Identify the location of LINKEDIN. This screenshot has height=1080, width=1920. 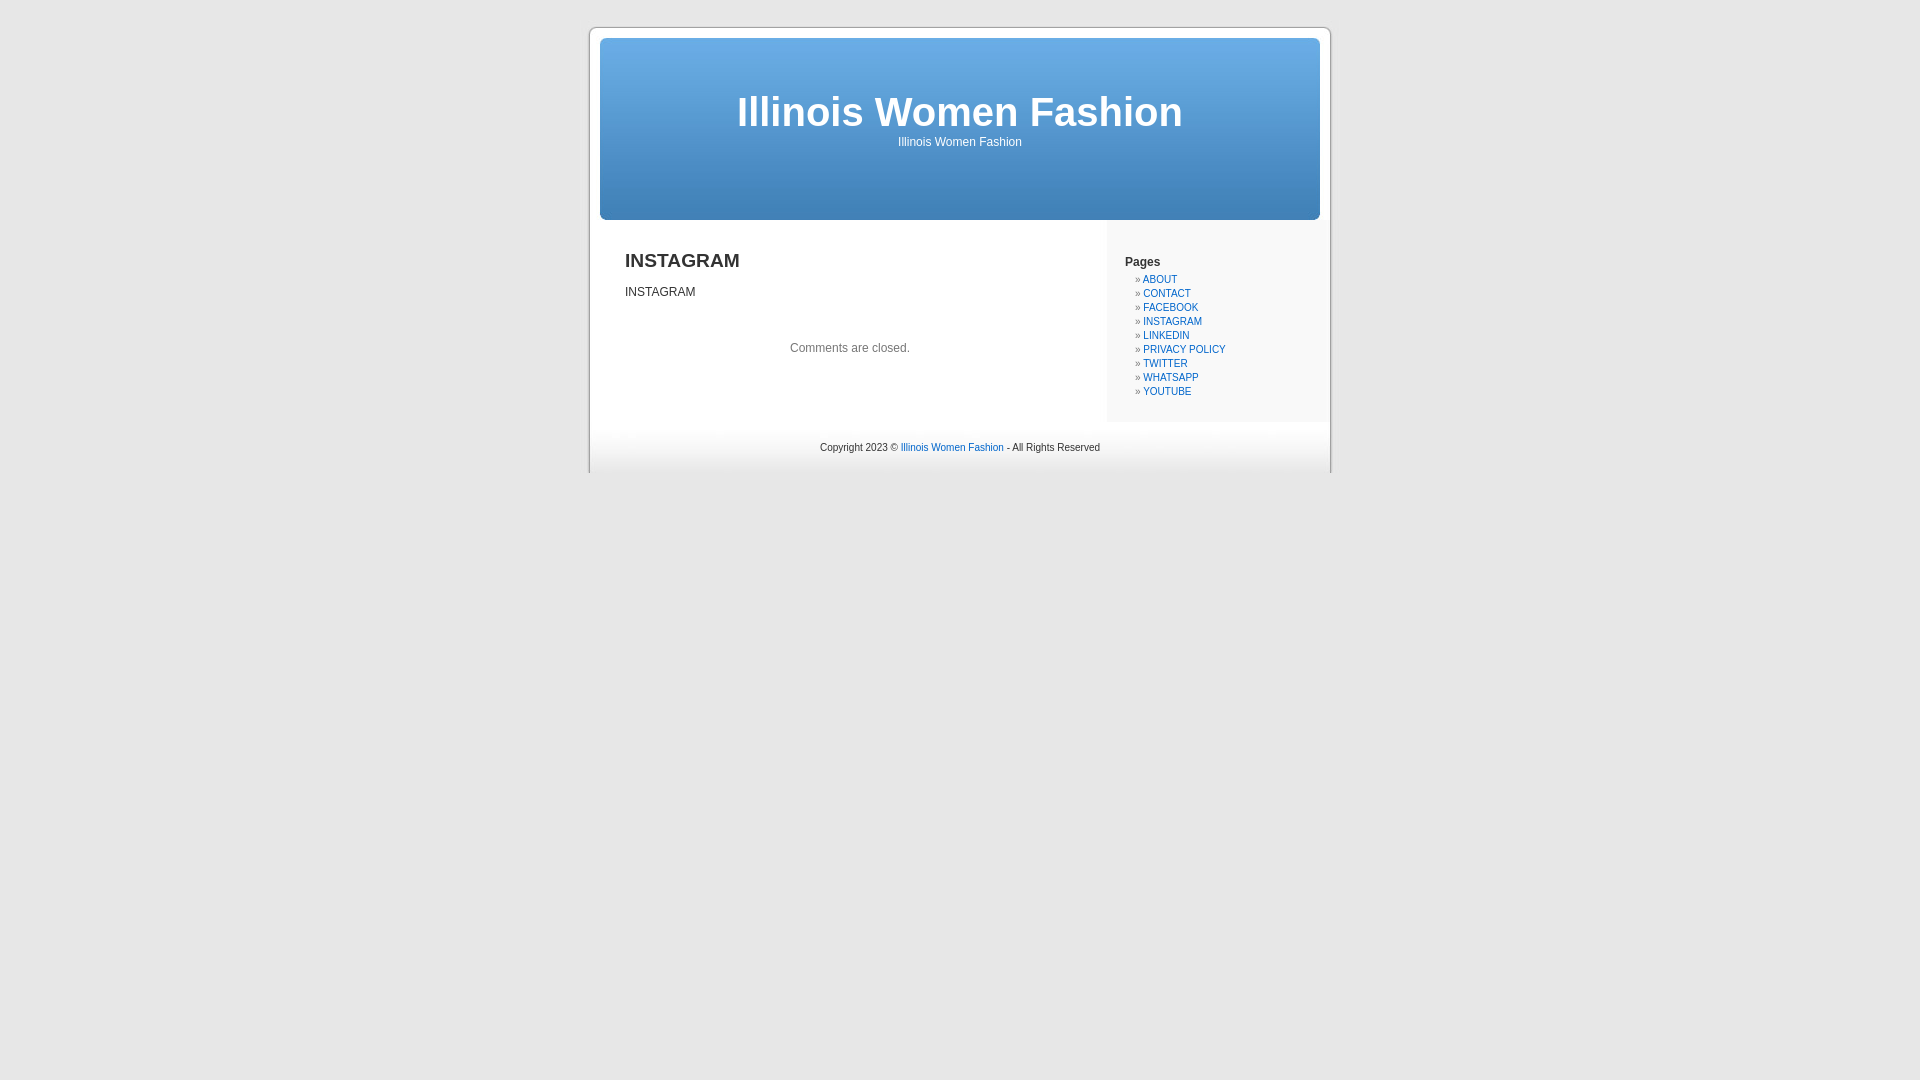
(1166, 336).